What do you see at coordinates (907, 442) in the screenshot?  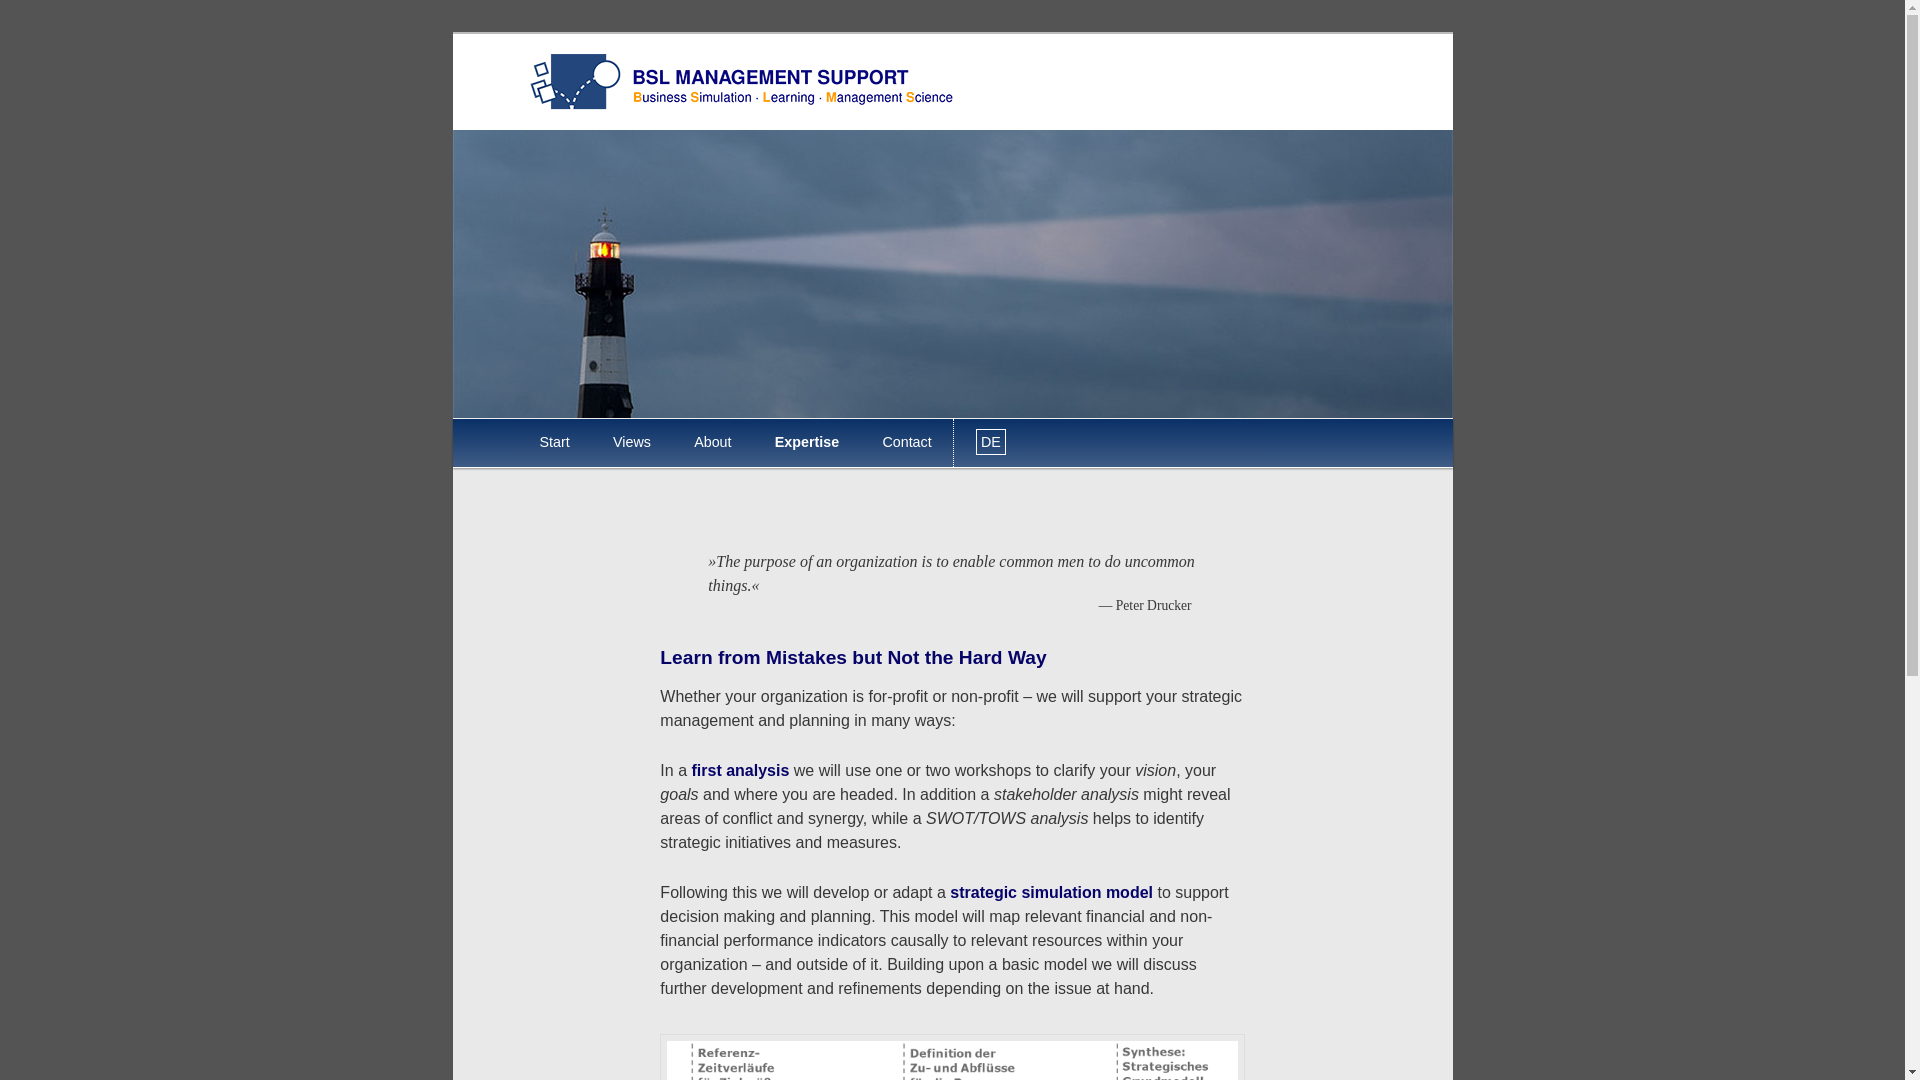 I see `Contact` at bounding box center [907, 442].